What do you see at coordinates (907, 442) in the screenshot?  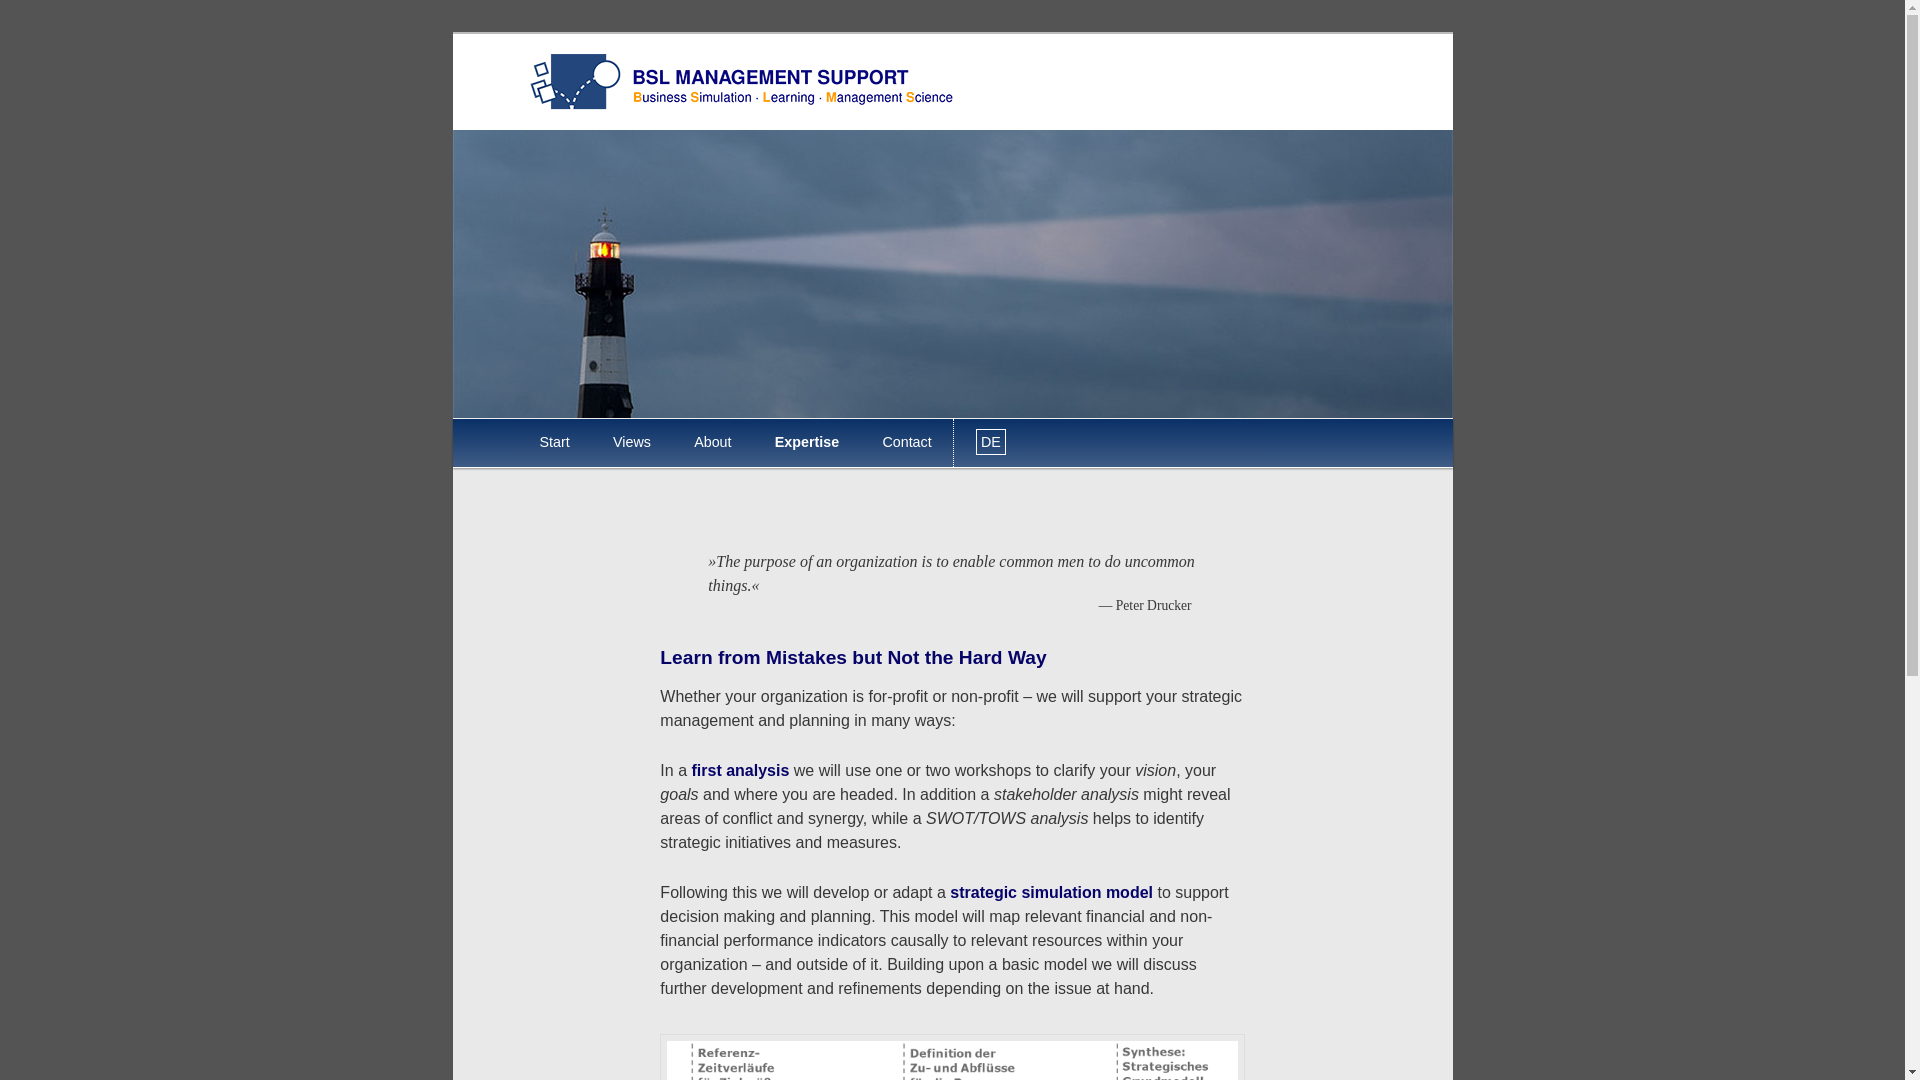 I see `Contact` at bounding box center [907, 442].